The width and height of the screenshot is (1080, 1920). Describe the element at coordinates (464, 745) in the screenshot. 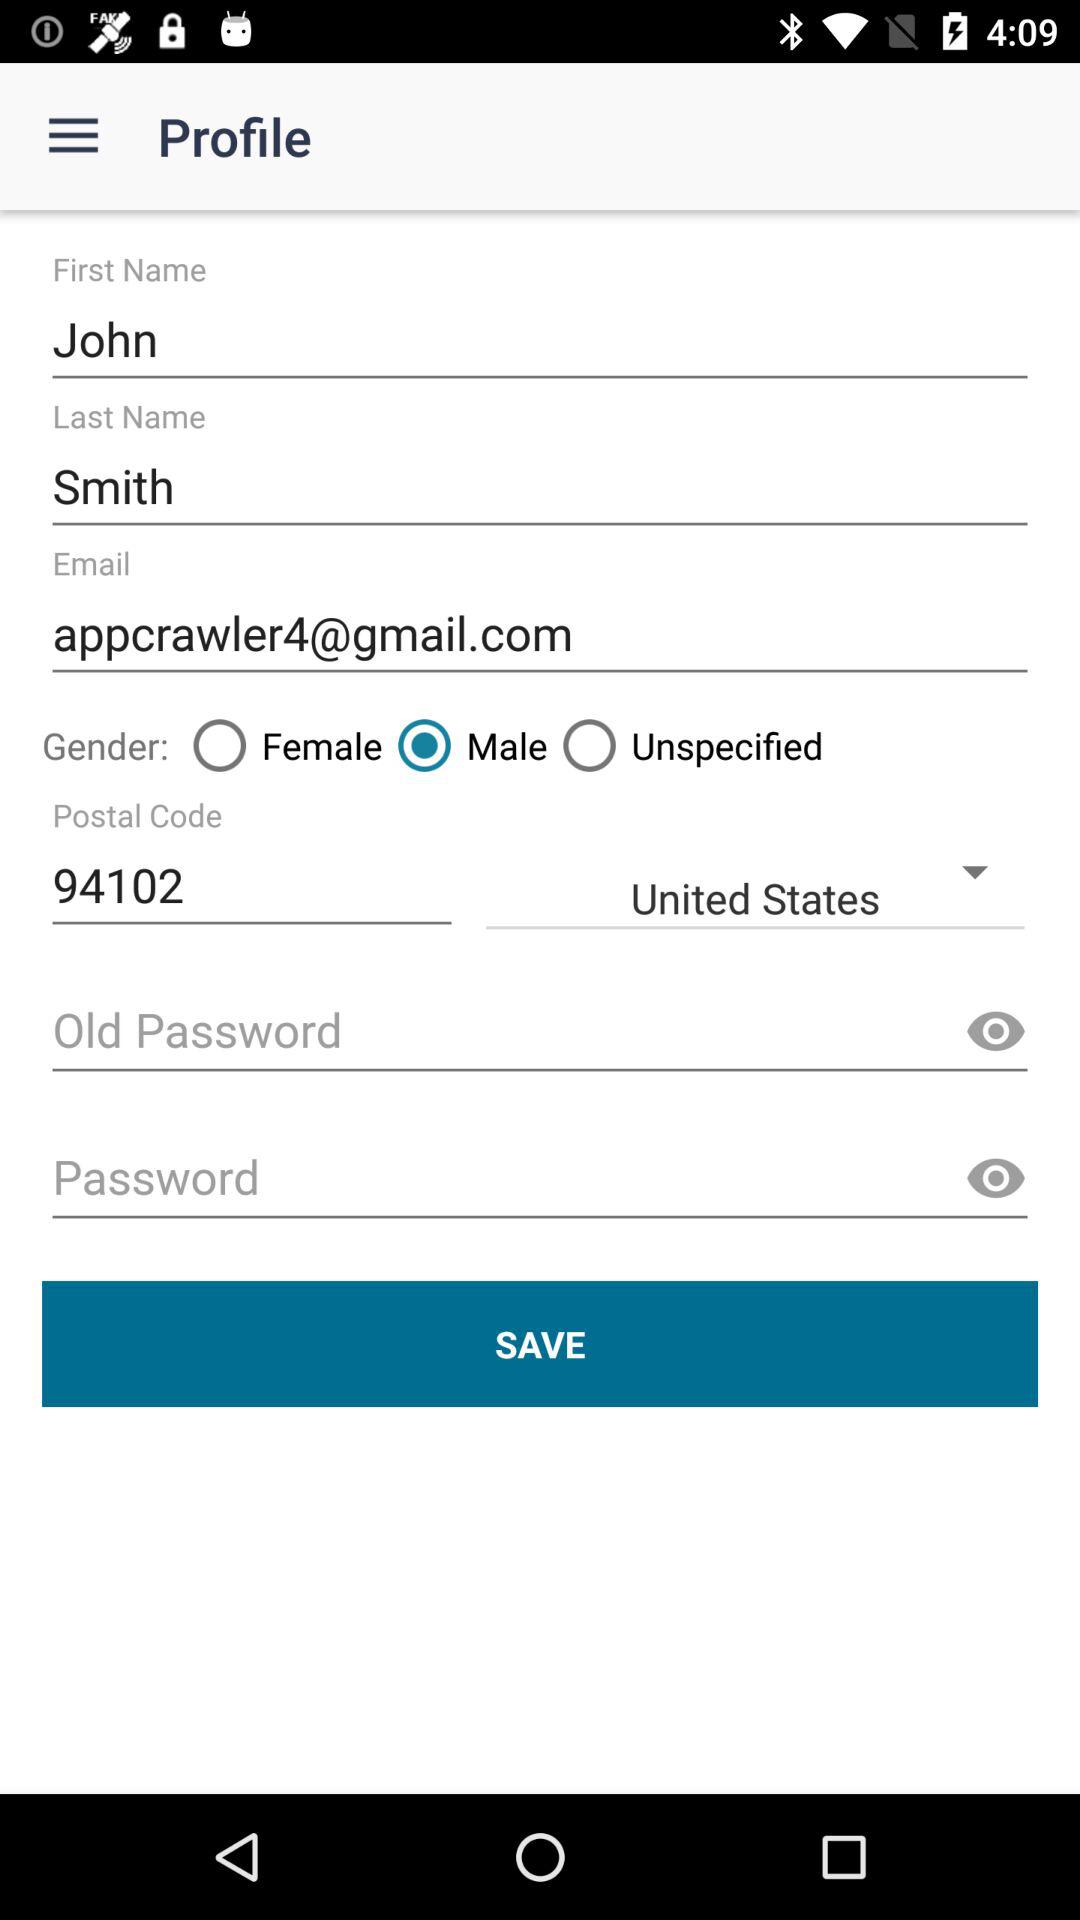

I see `turn off male item` at that location.